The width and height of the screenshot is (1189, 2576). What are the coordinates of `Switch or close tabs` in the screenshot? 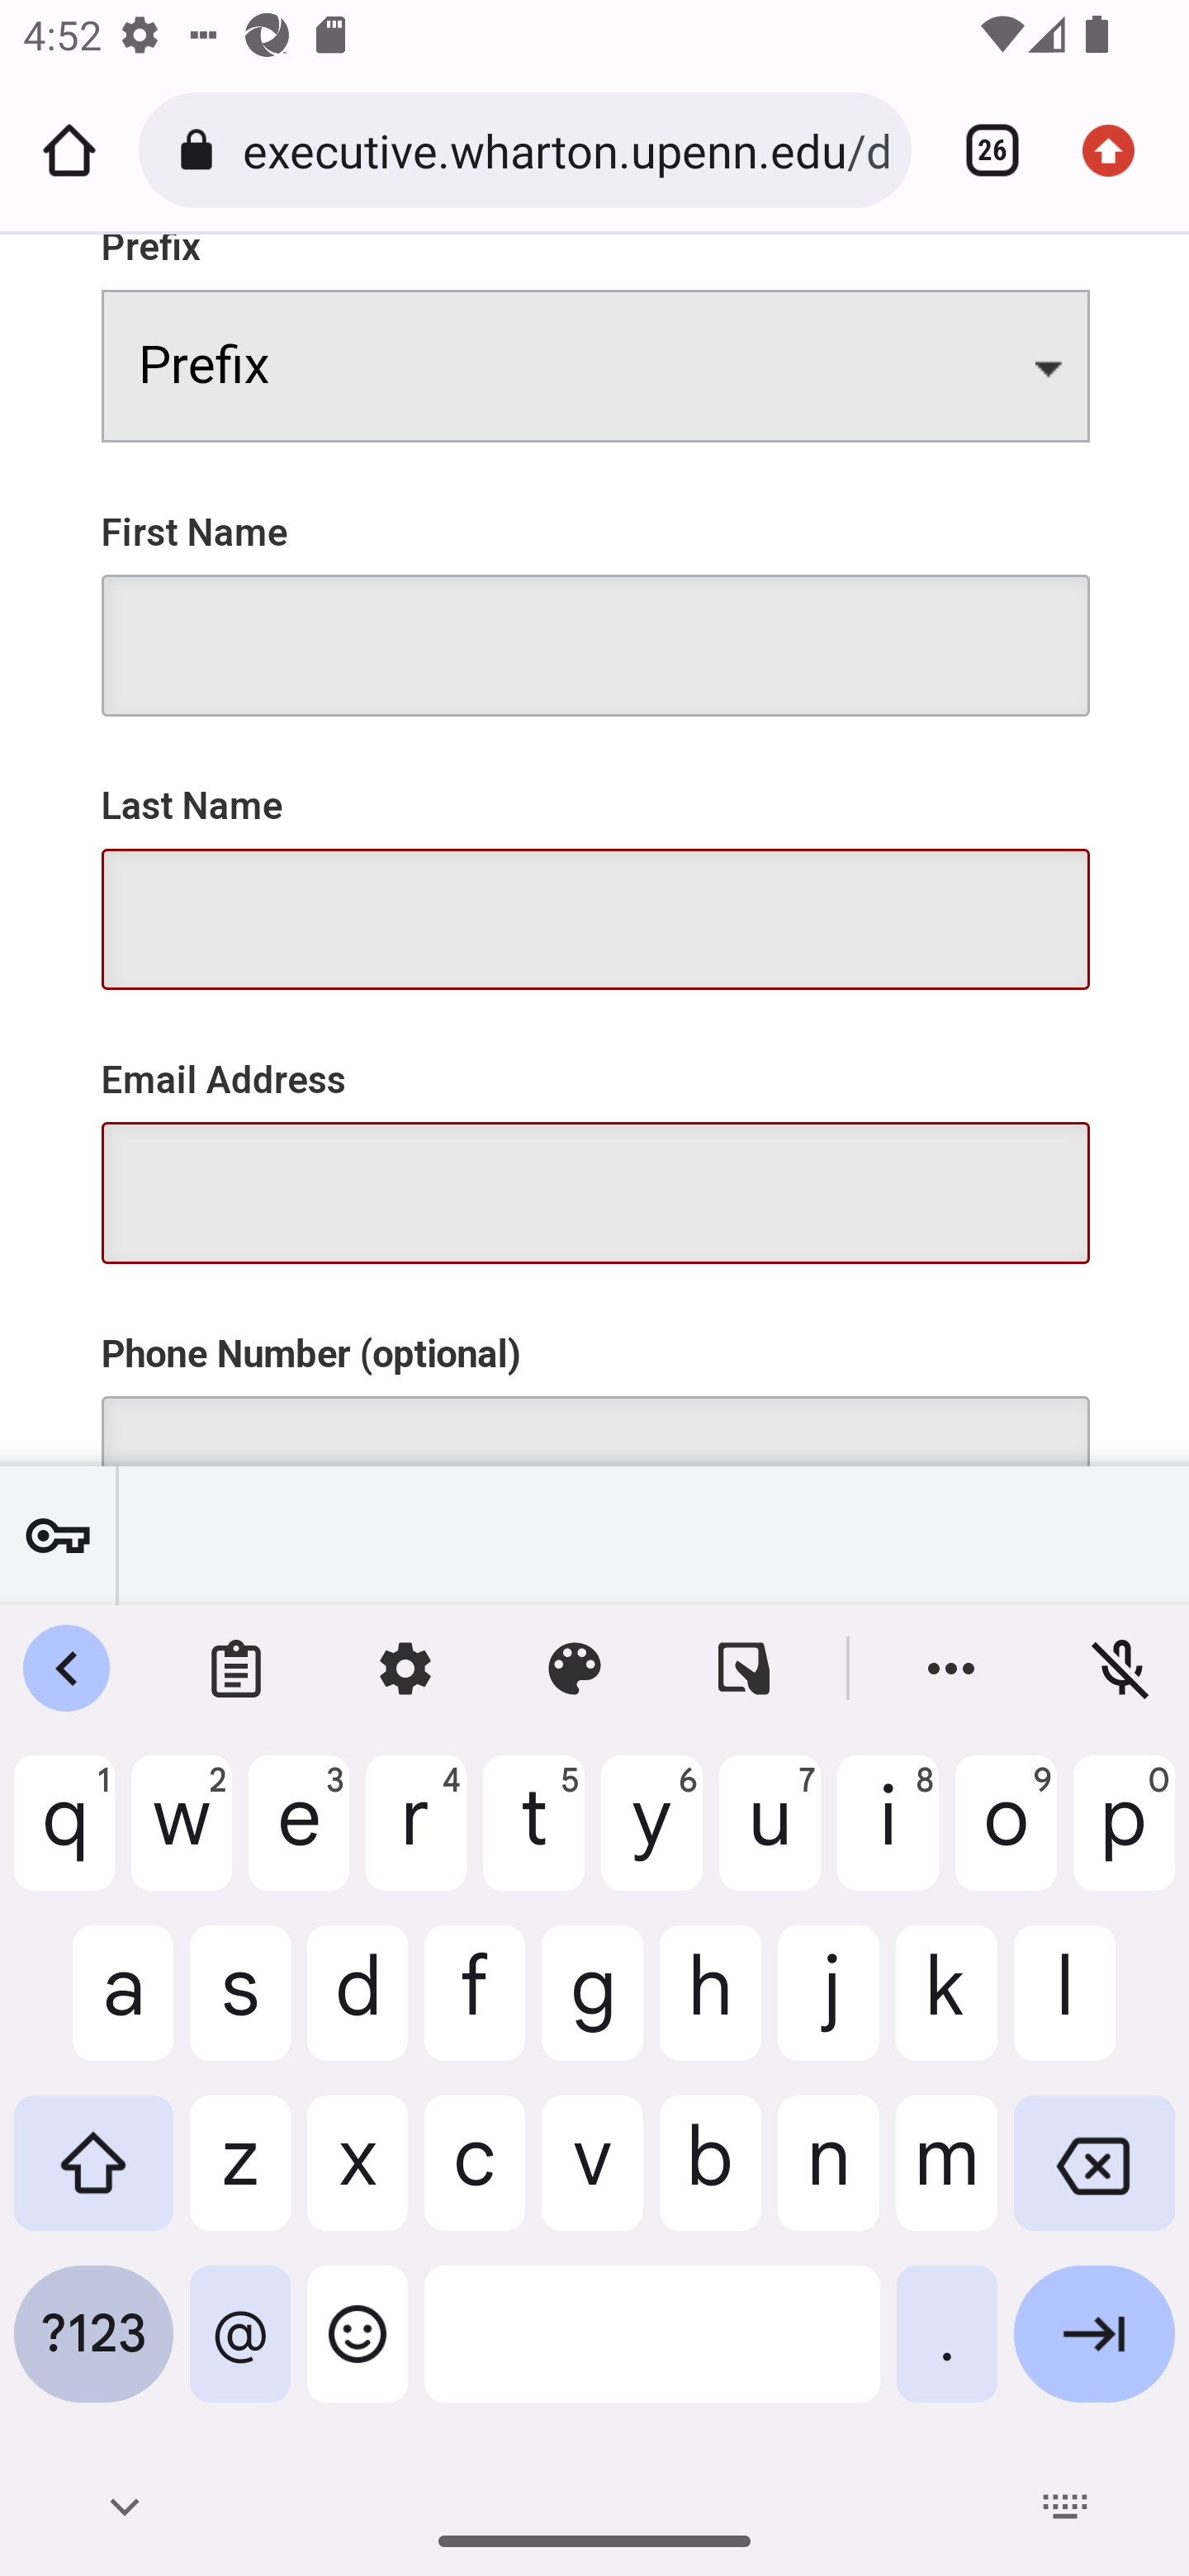 It's located at (981, 150).